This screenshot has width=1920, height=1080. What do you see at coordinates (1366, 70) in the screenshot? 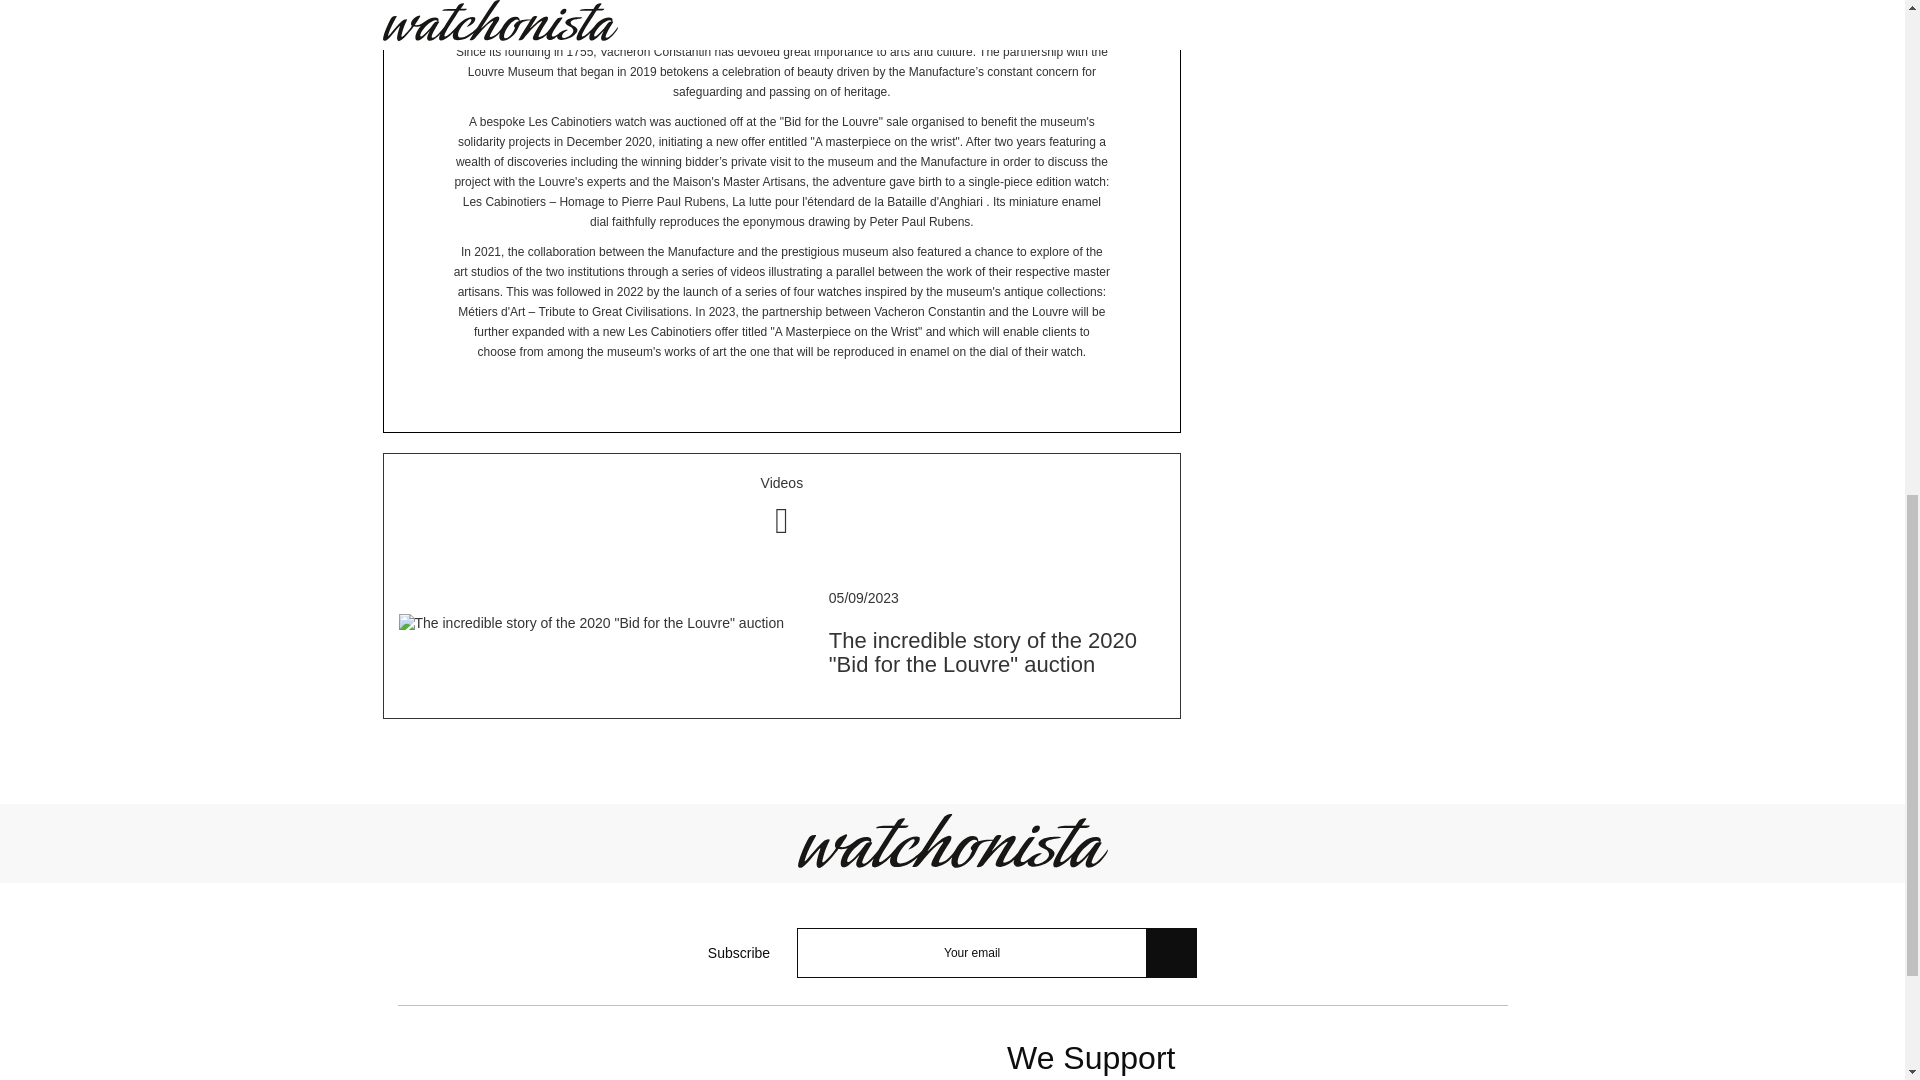
I see `Boutiques` at bounding box center [1366, 70].